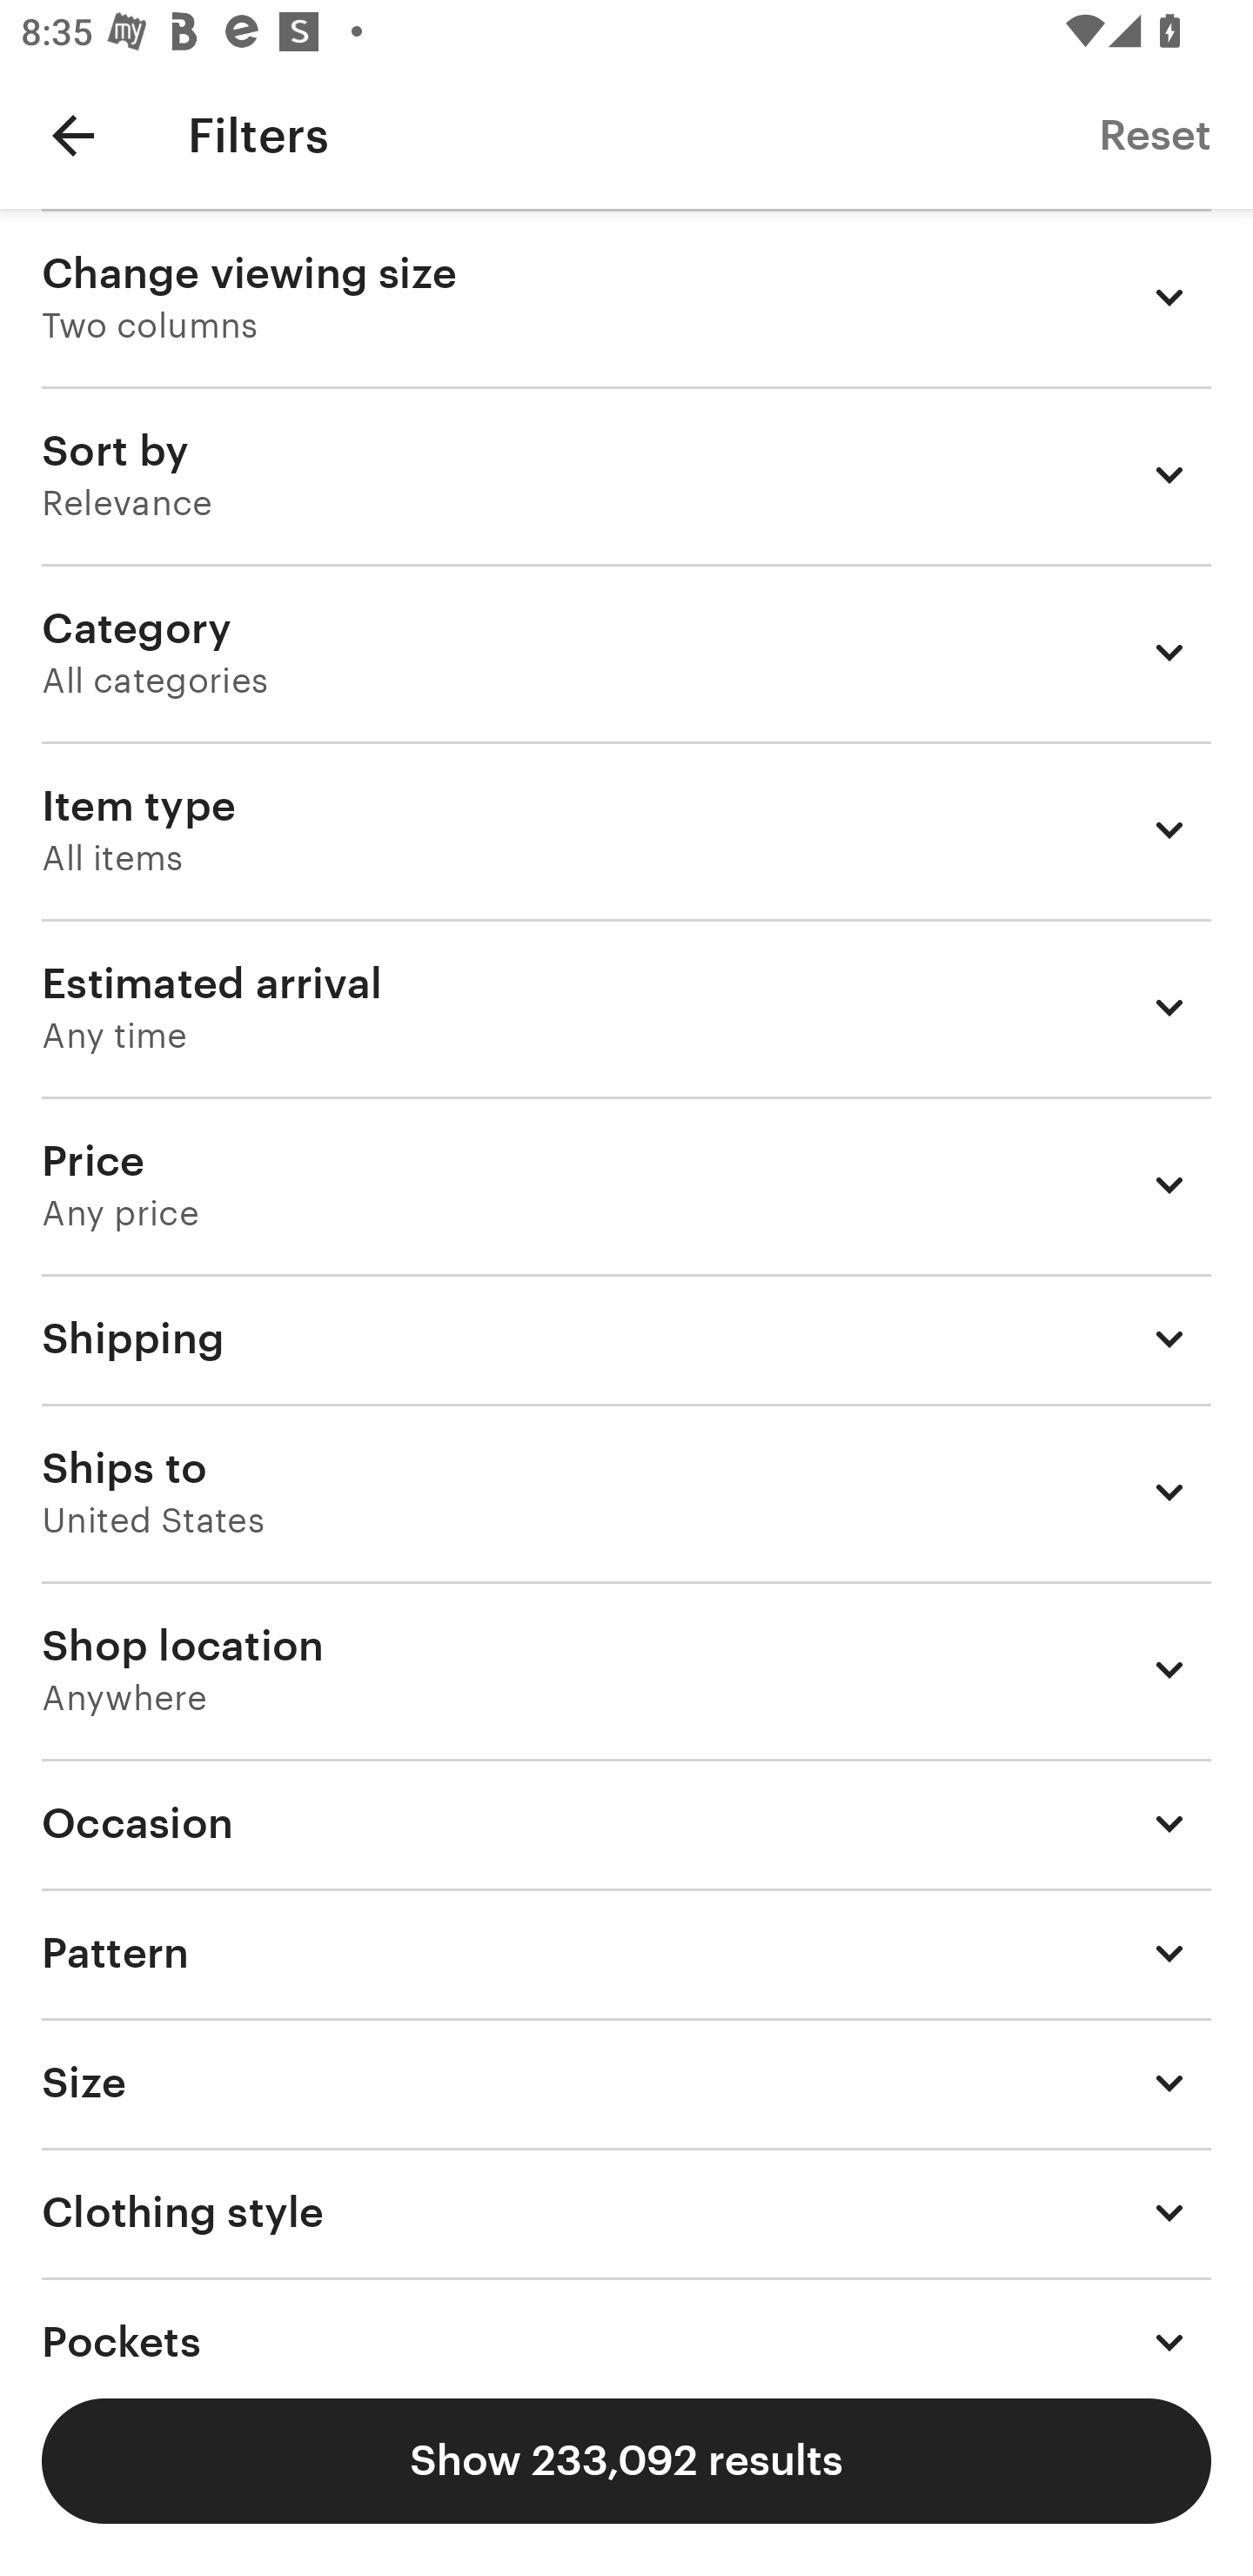 The height and width of the screenshot is (2576, 1253). Describe the element at coordinates (626, 1823) in the screenshot. I see `Occasion` at that location.